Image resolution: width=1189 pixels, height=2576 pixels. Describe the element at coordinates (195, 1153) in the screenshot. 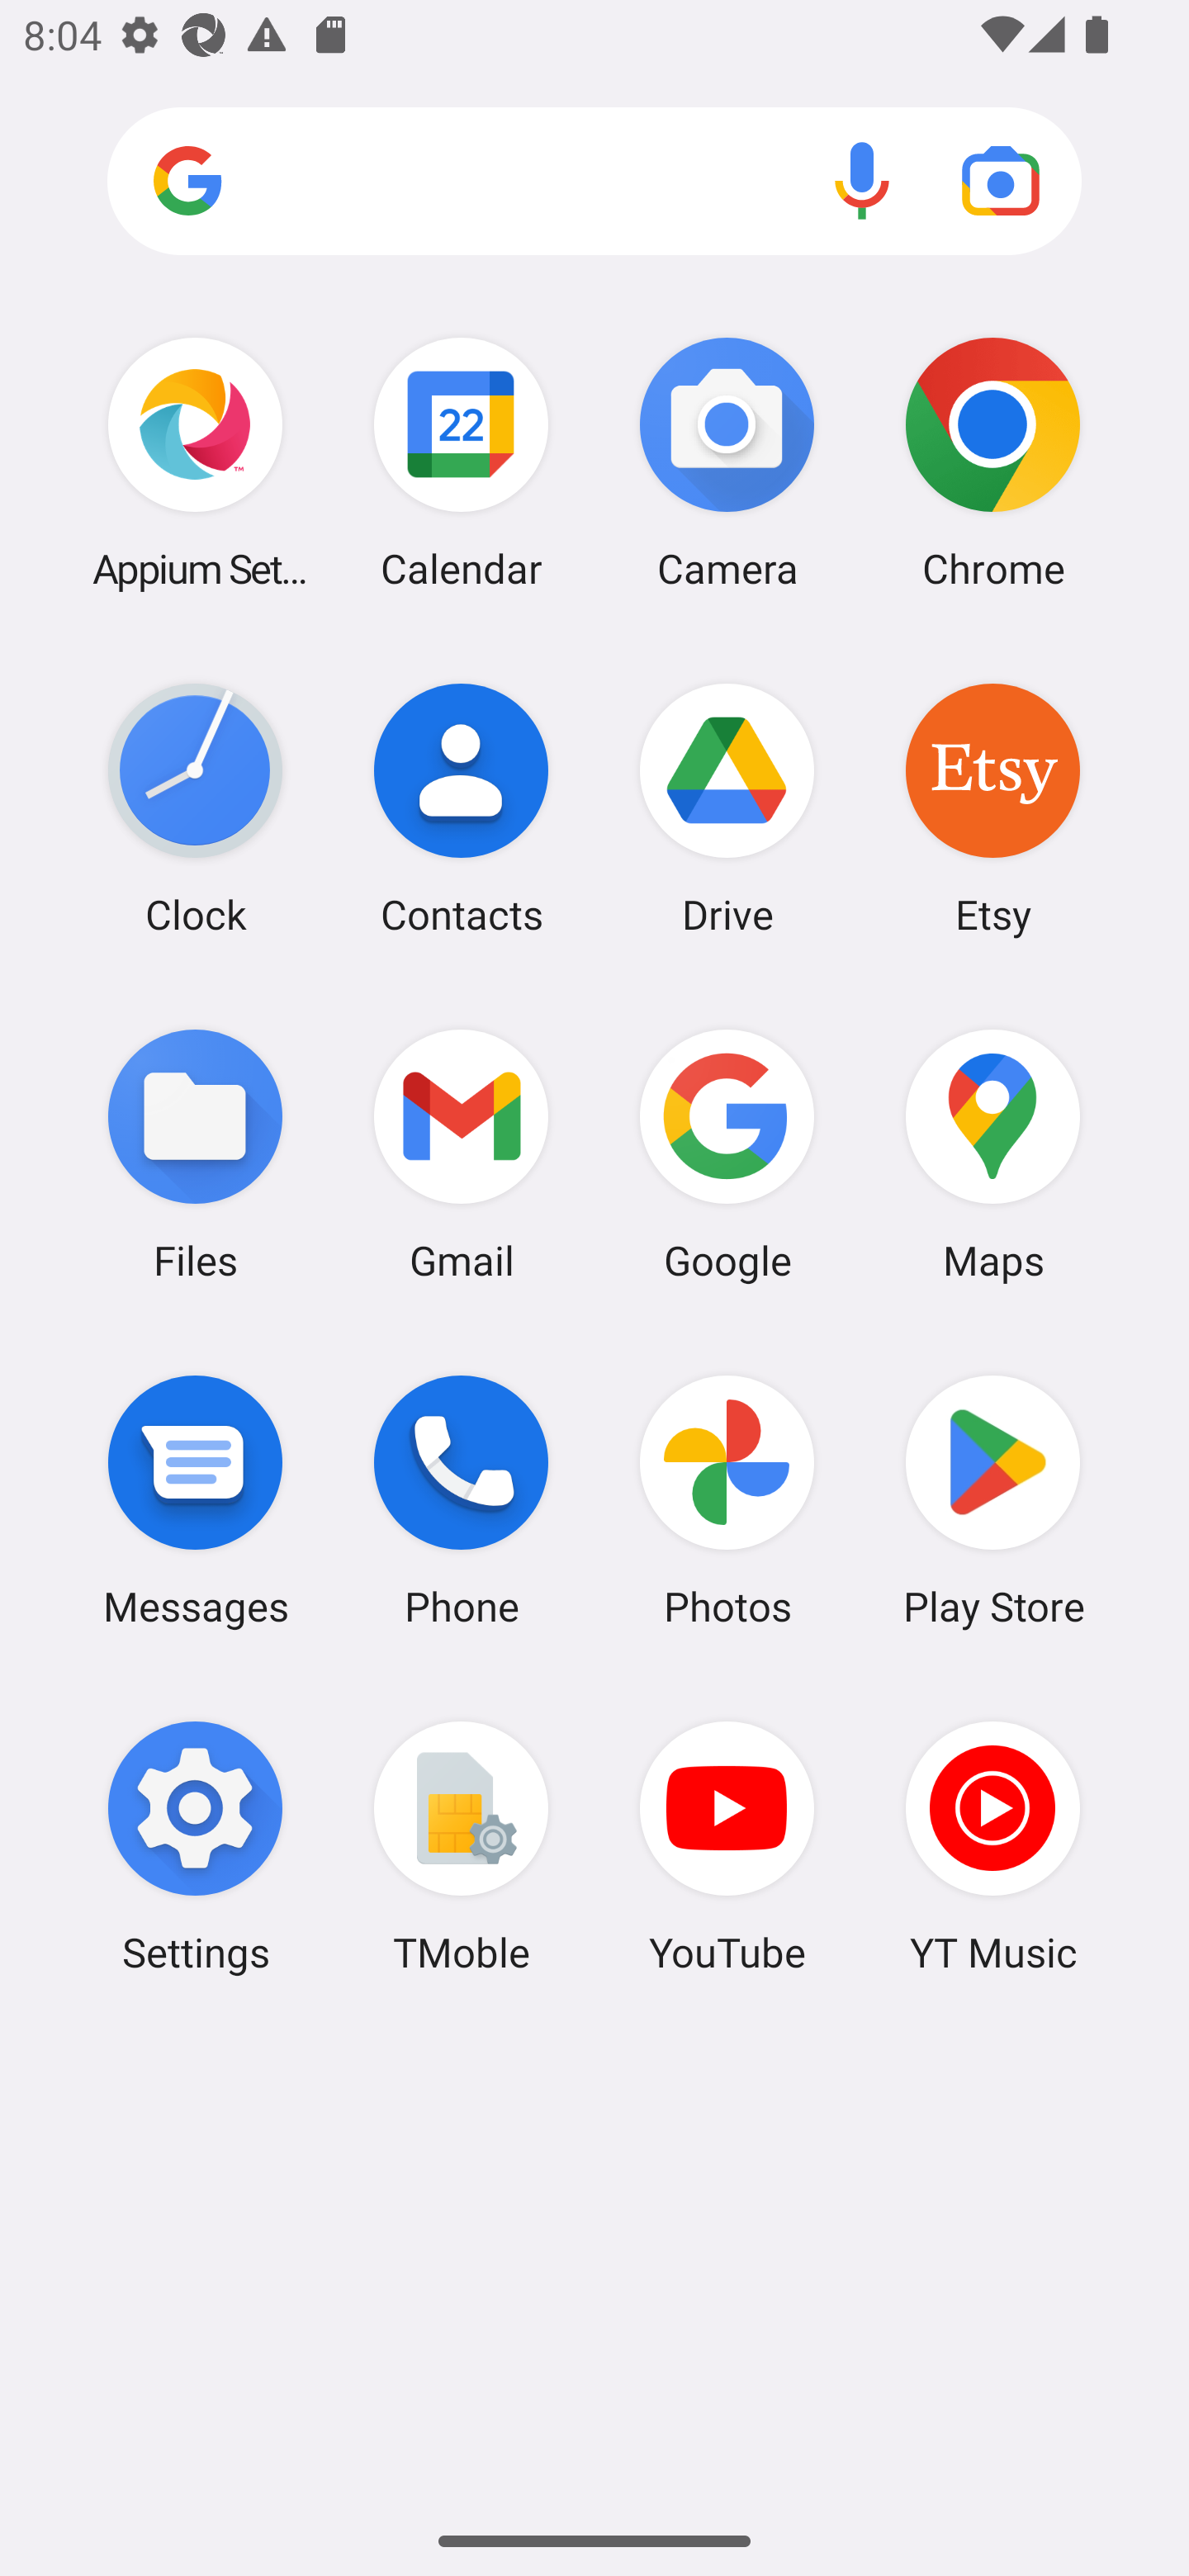

I see `Files` at that location.